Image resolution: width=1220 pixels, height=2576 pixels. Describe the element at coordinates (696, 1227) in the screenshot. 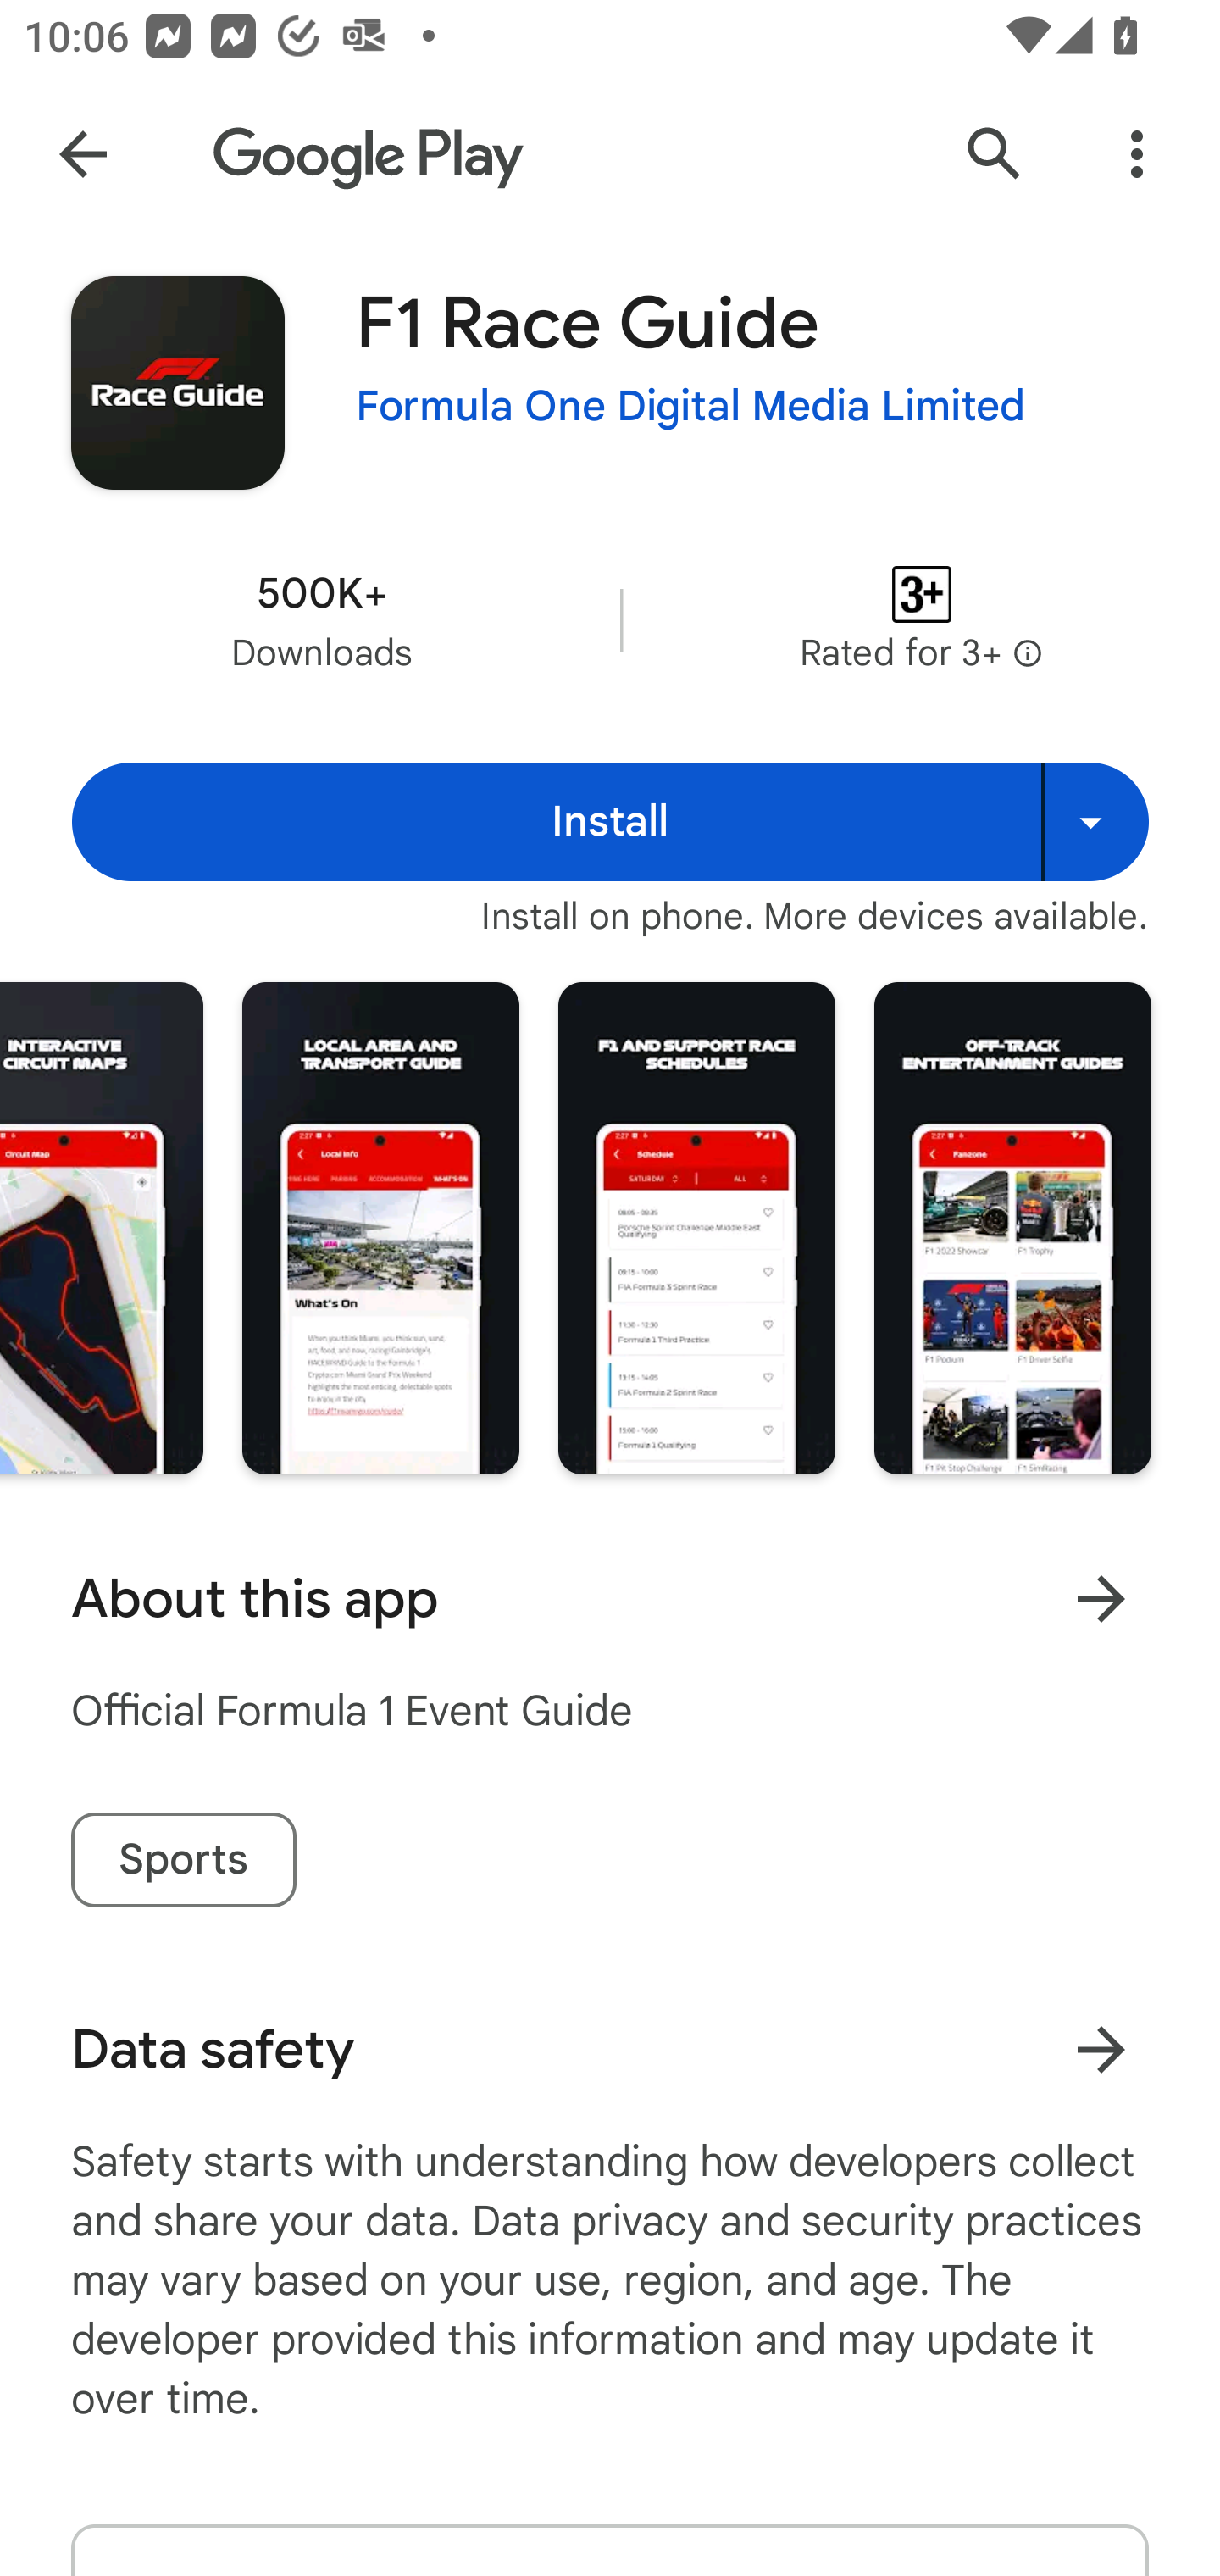

I see `Screenshot "5" of "6"` at that location.